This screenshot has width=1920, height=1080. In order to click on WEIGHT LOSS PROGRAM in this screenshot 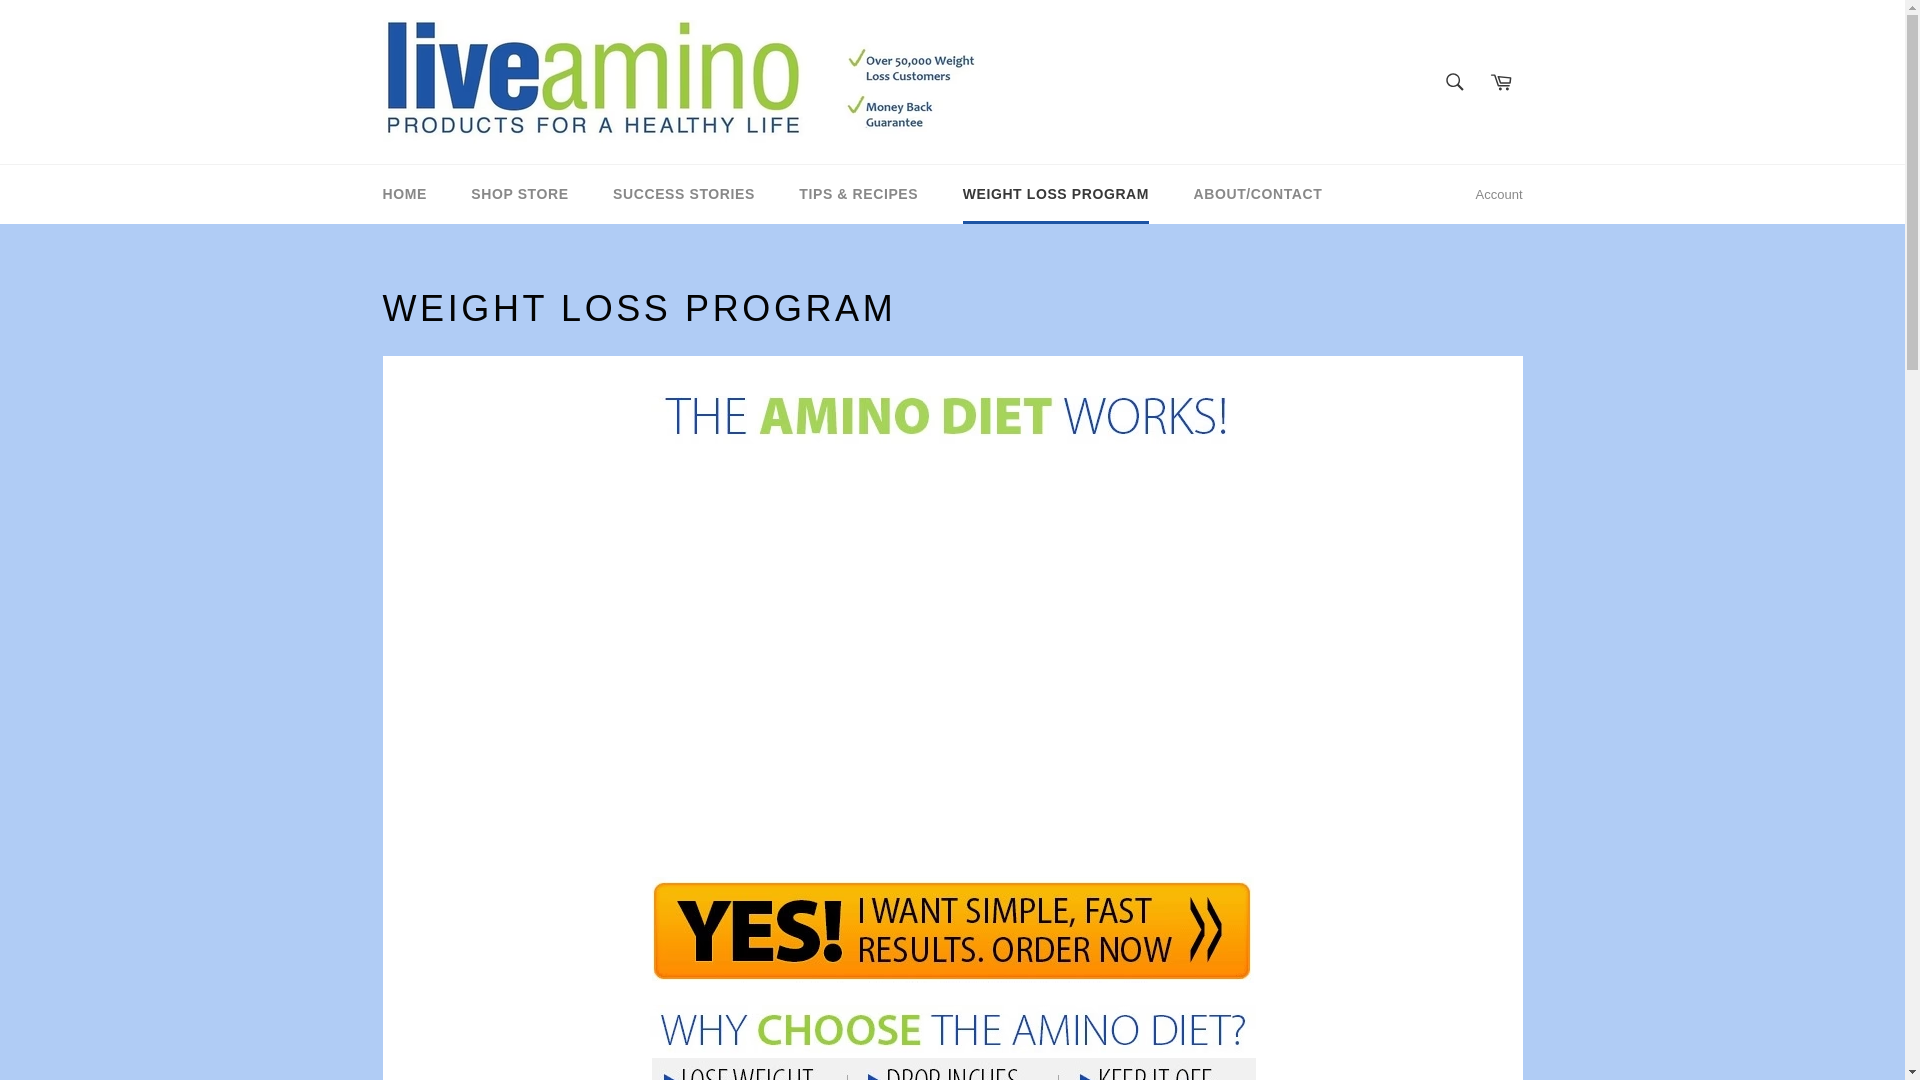, I will do `click(1056, 194)`.